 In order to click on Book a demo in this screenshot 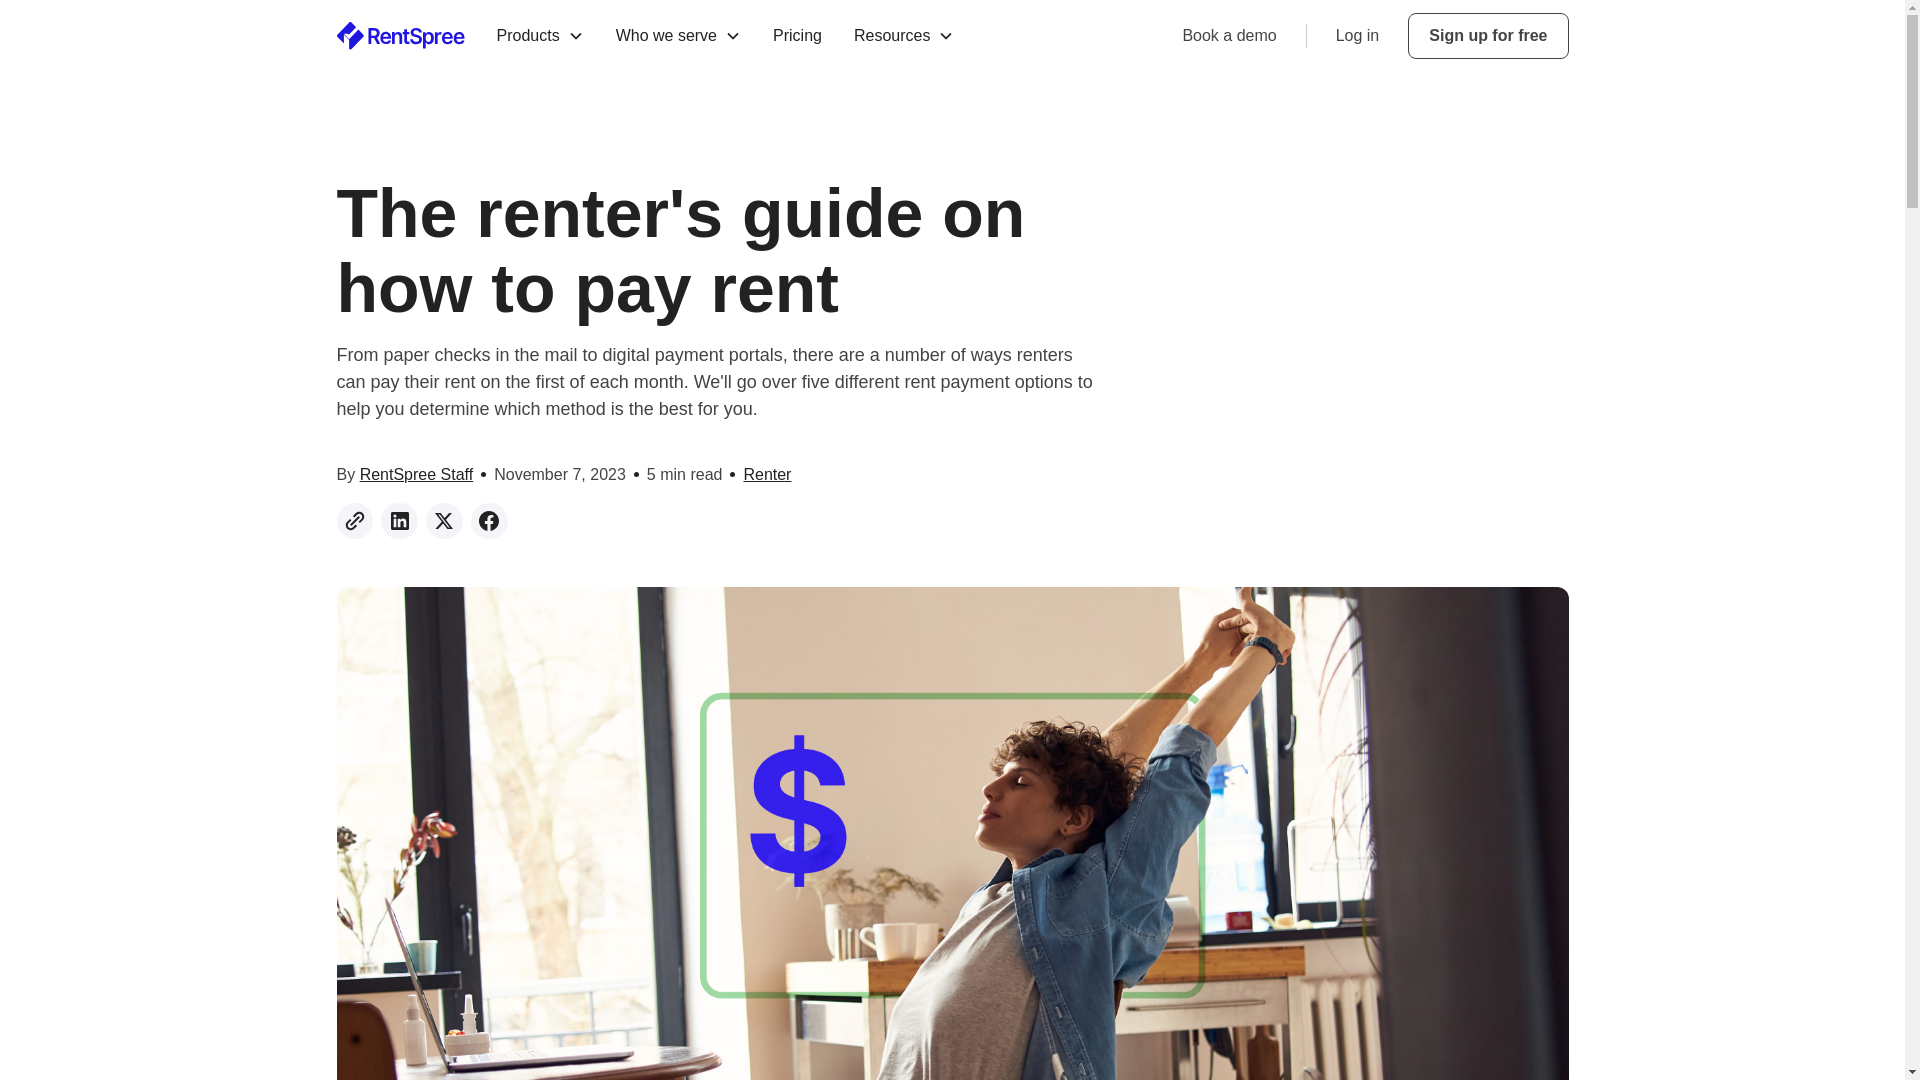, I will do `click(1229, 35)`.